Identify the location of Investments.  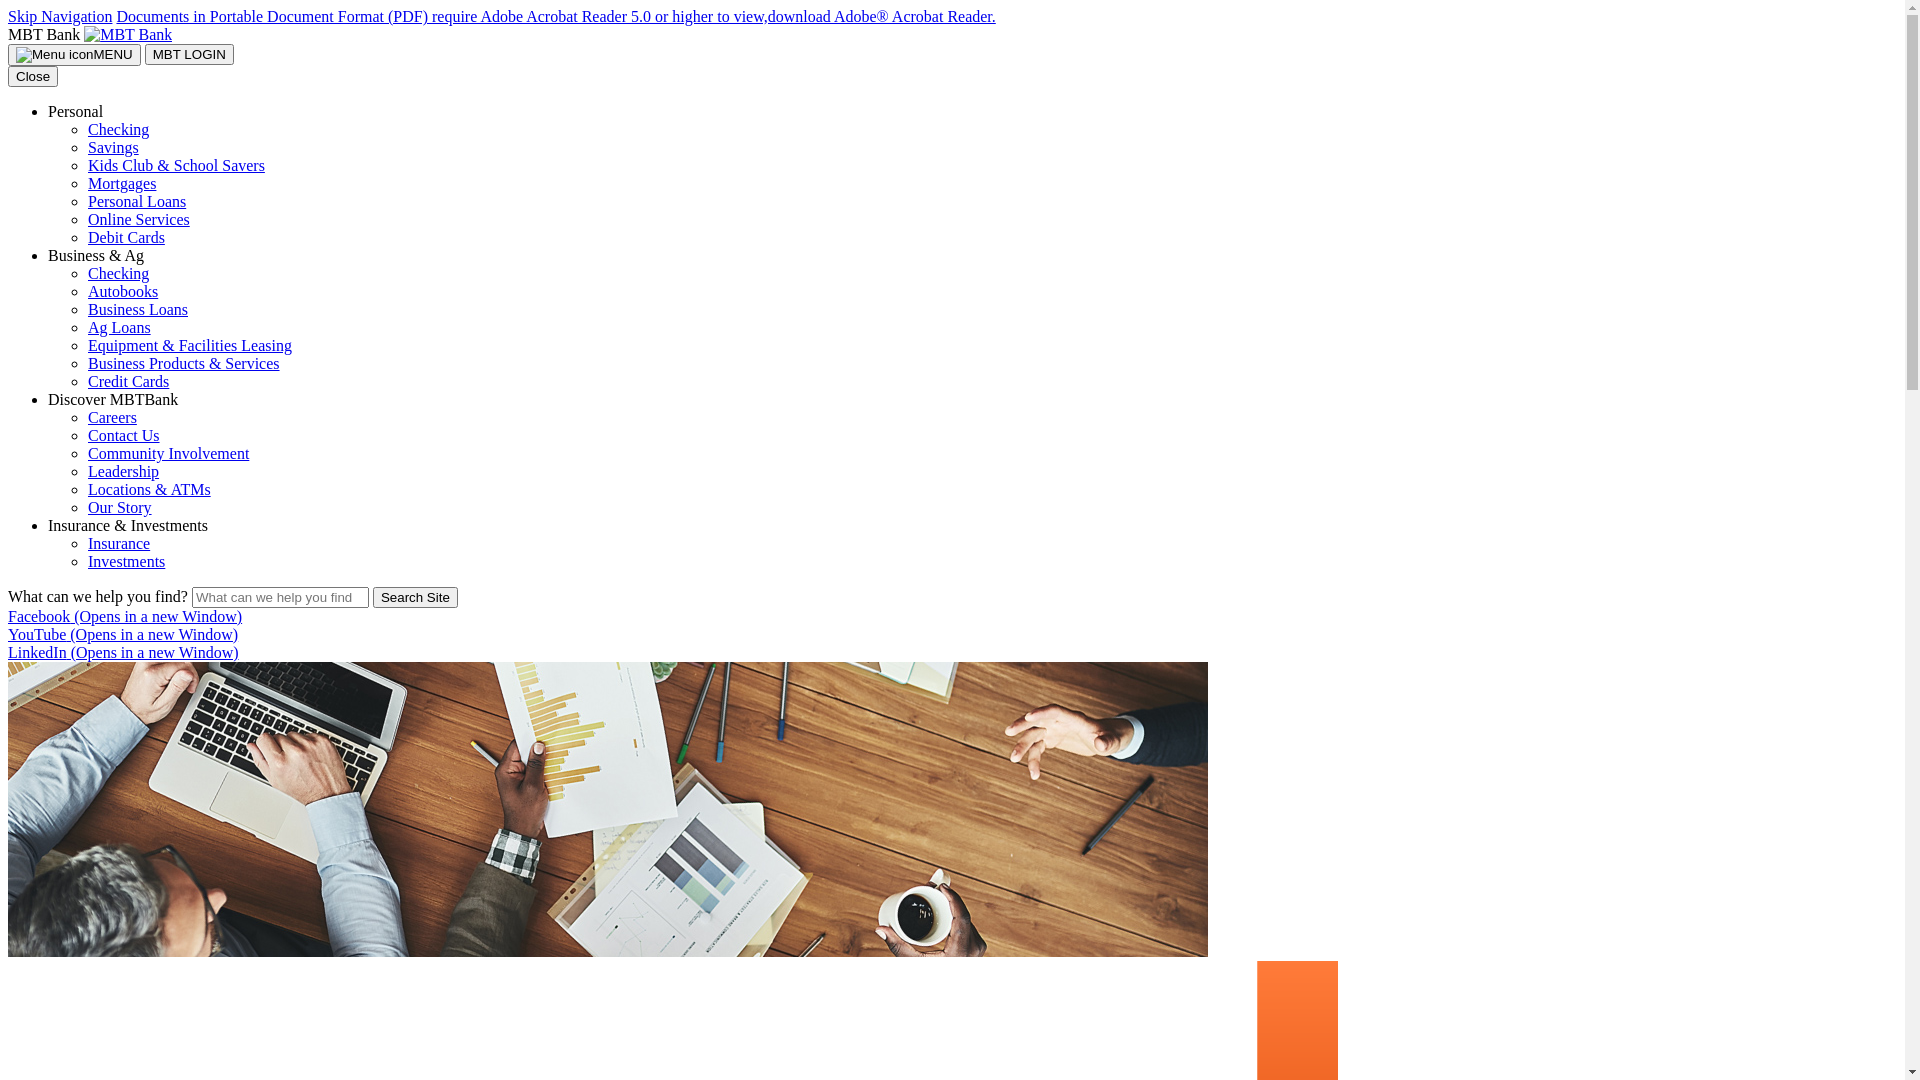
(126, 562).